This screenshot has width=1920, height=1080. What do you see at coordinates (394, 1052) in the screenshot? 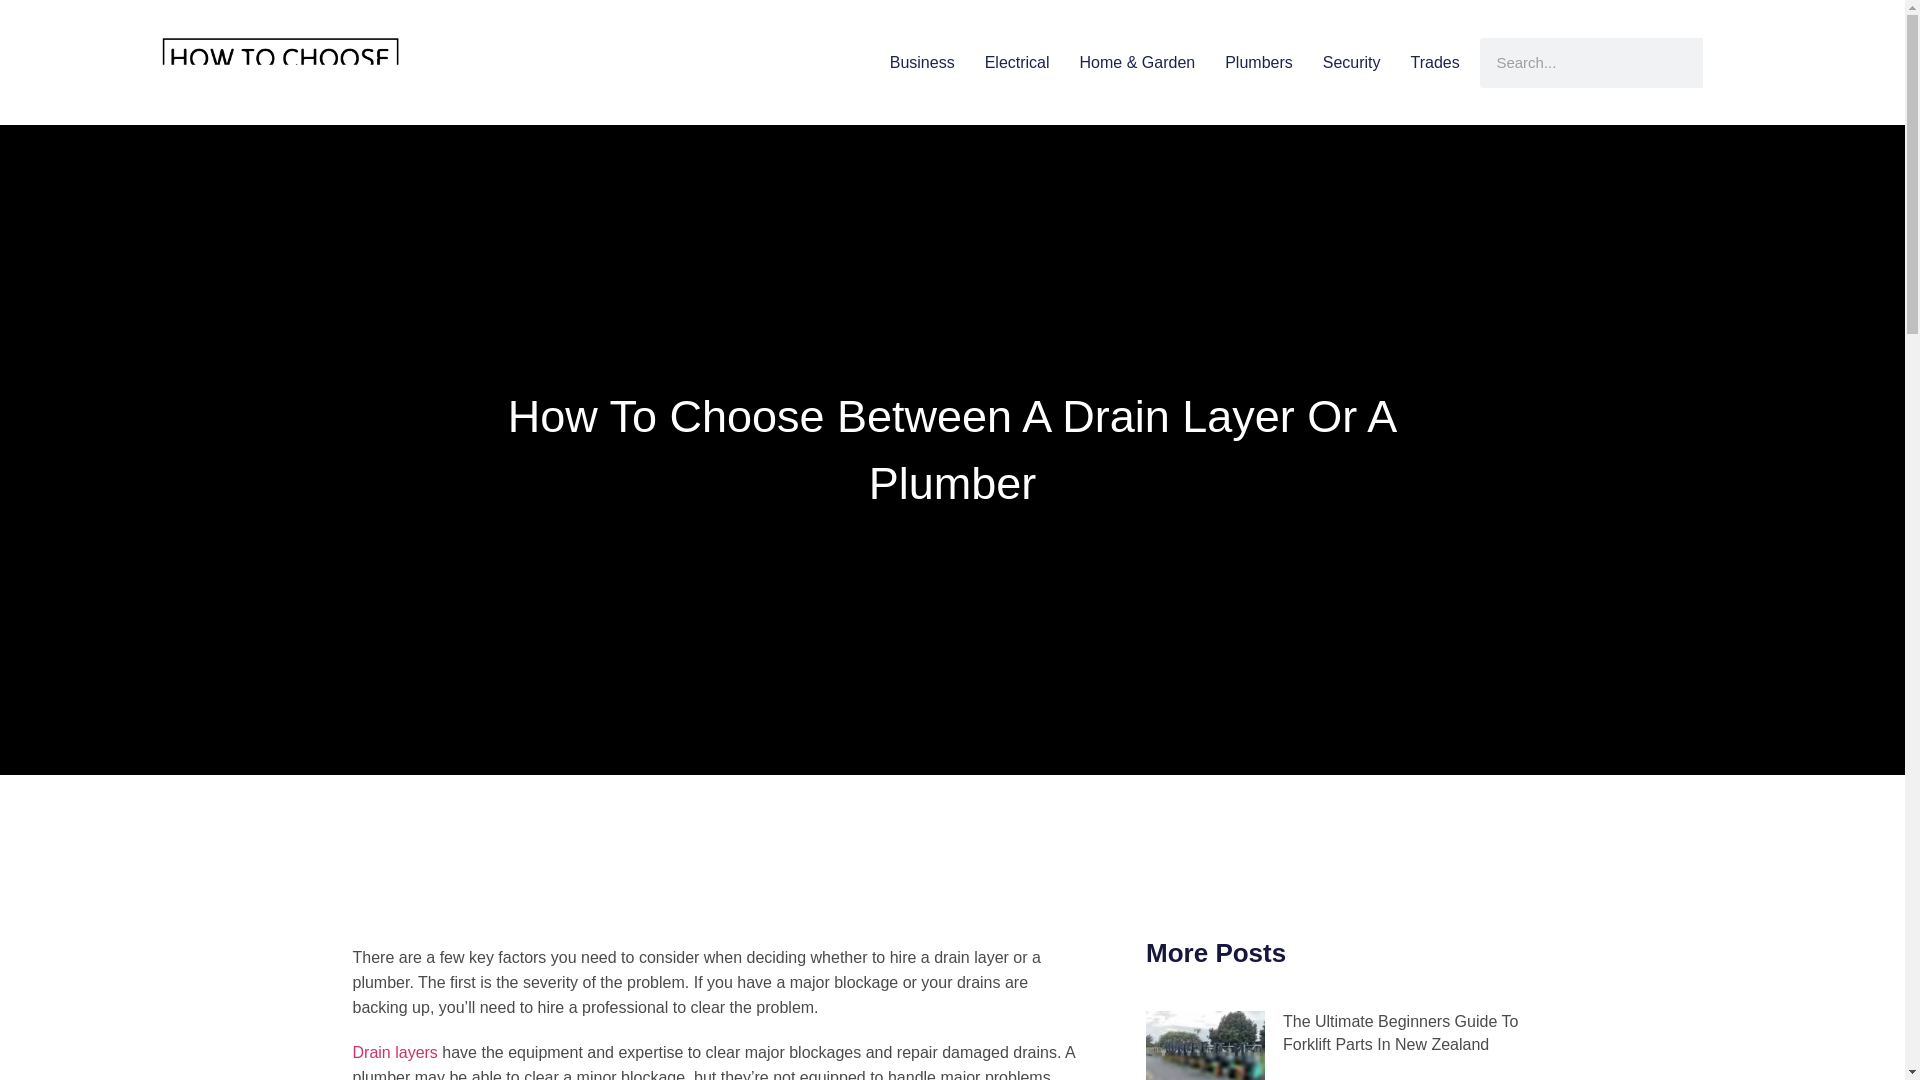
I see `Drain layers` at bounding box center [394, 1052].